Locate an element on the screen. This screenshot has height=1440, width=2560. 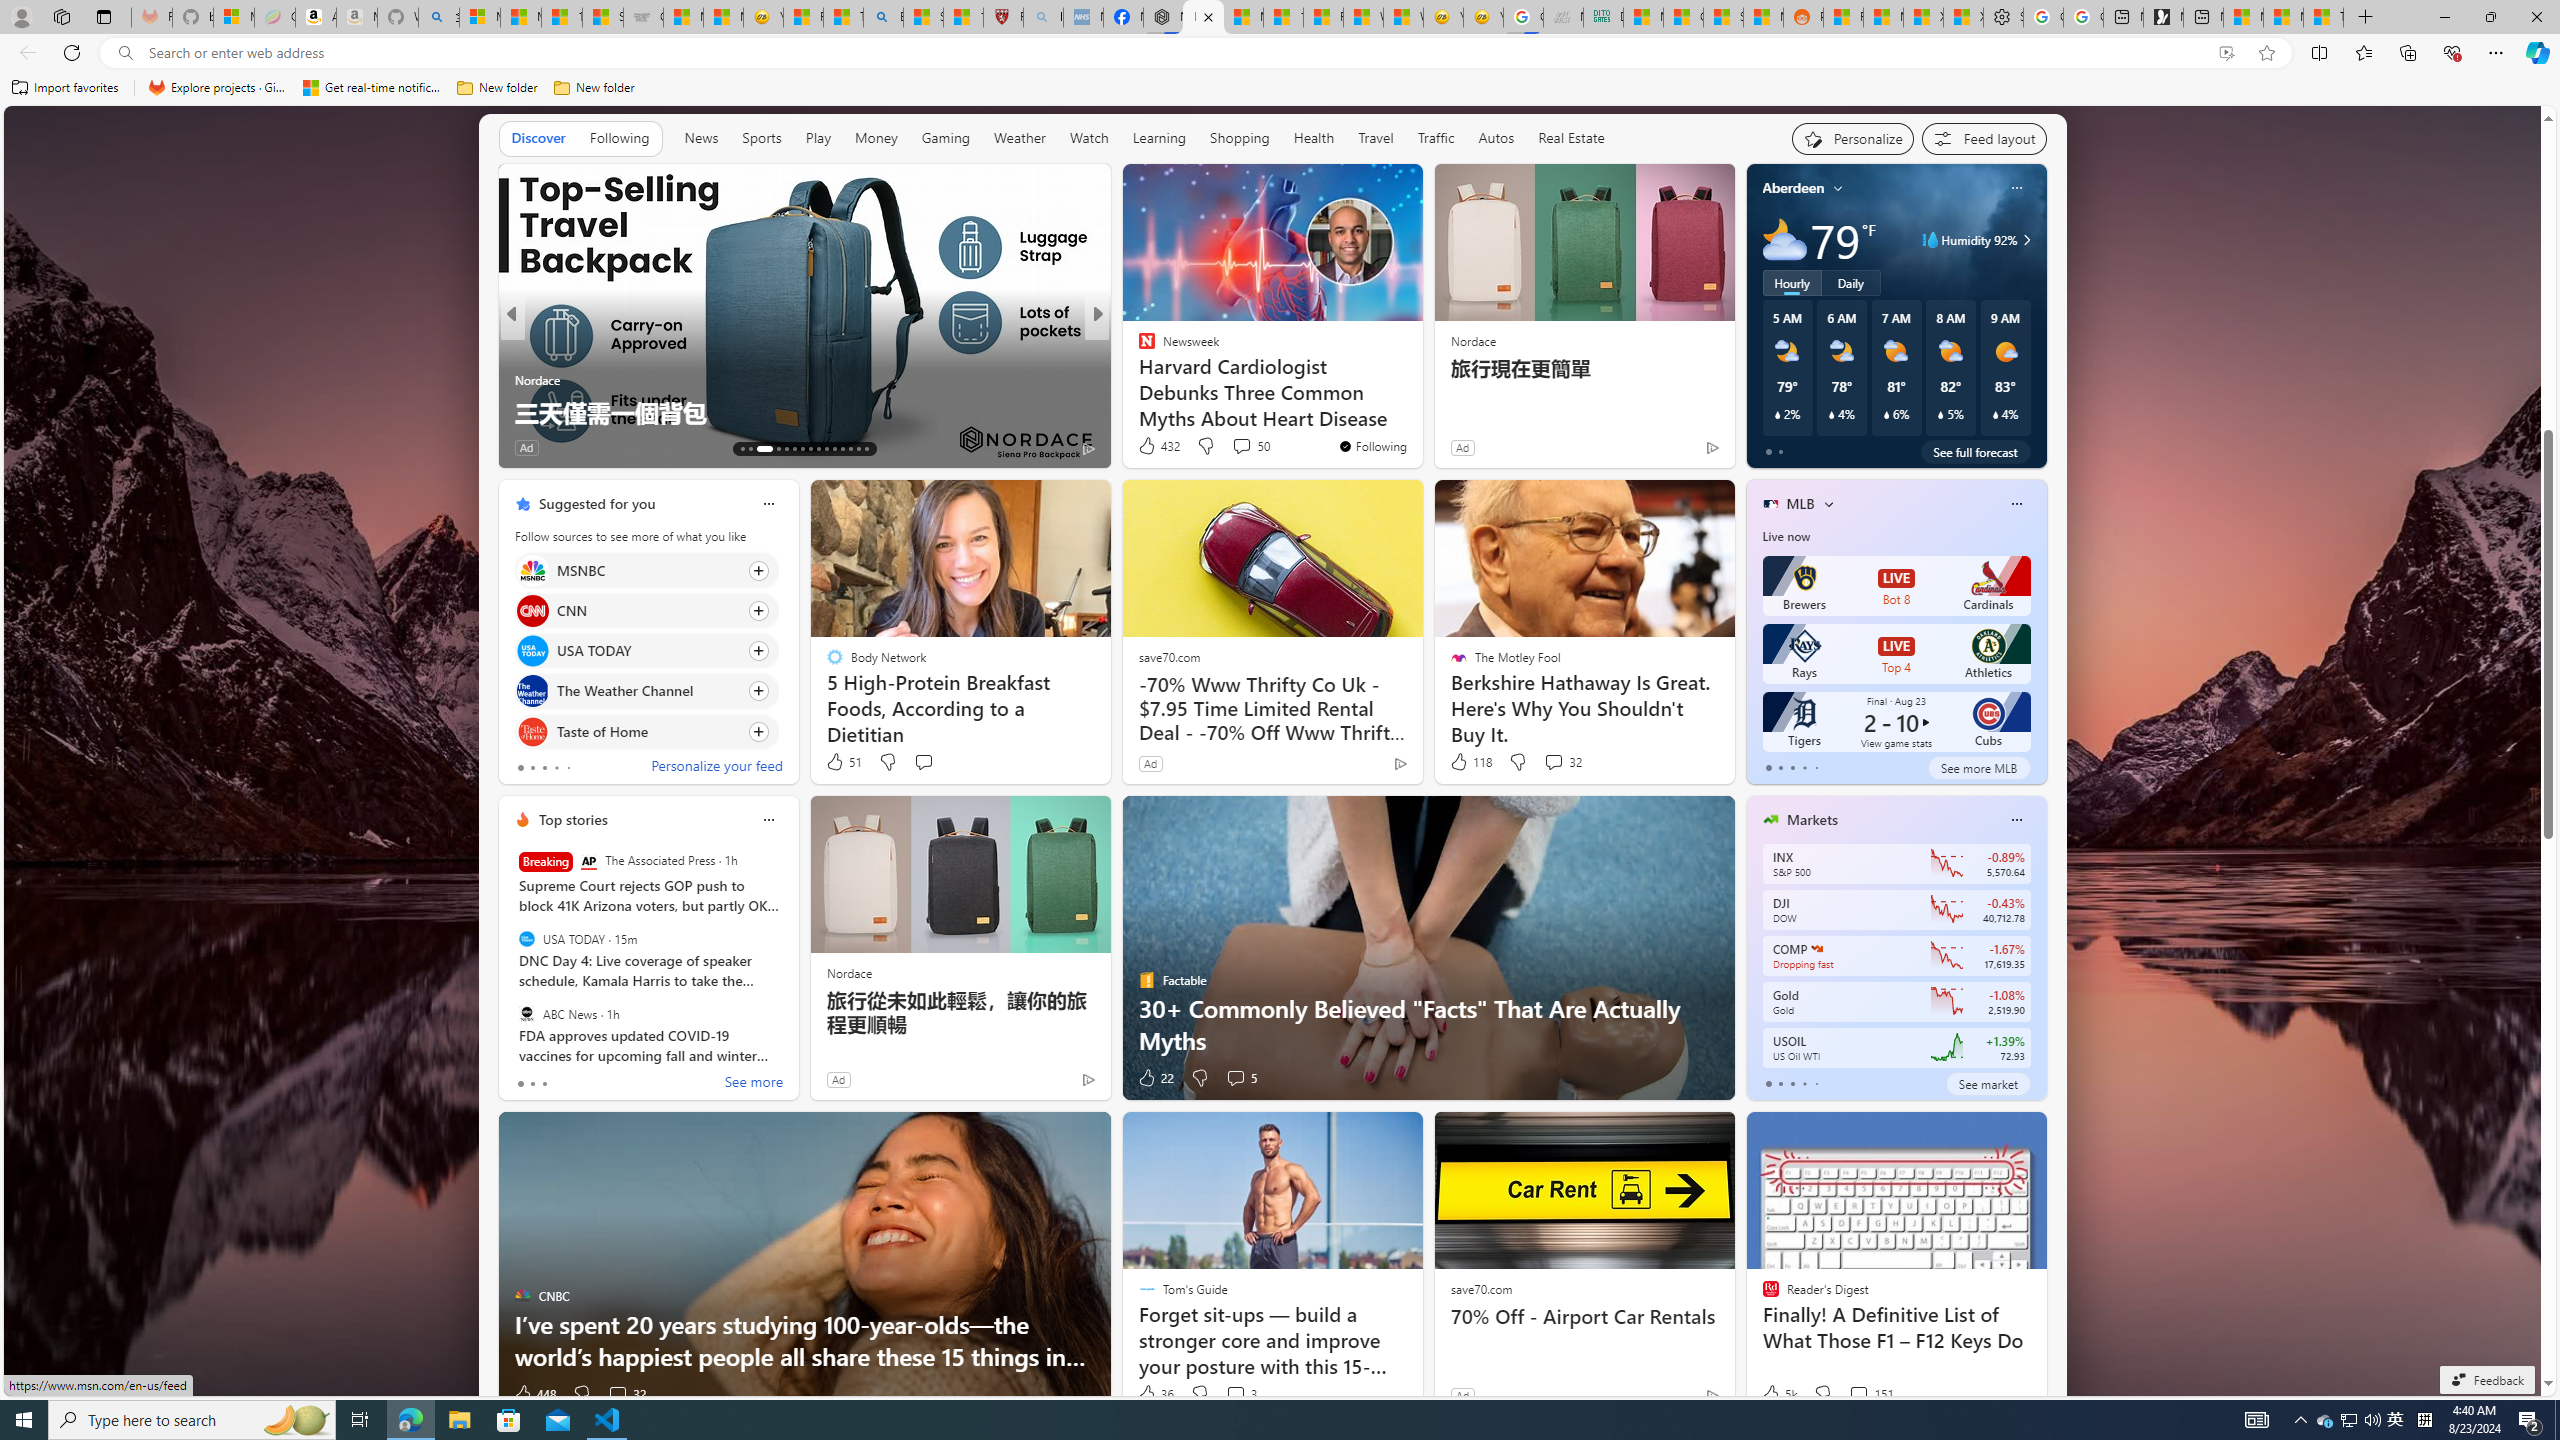
tab-0 is located at coordinates (1768, 1084).